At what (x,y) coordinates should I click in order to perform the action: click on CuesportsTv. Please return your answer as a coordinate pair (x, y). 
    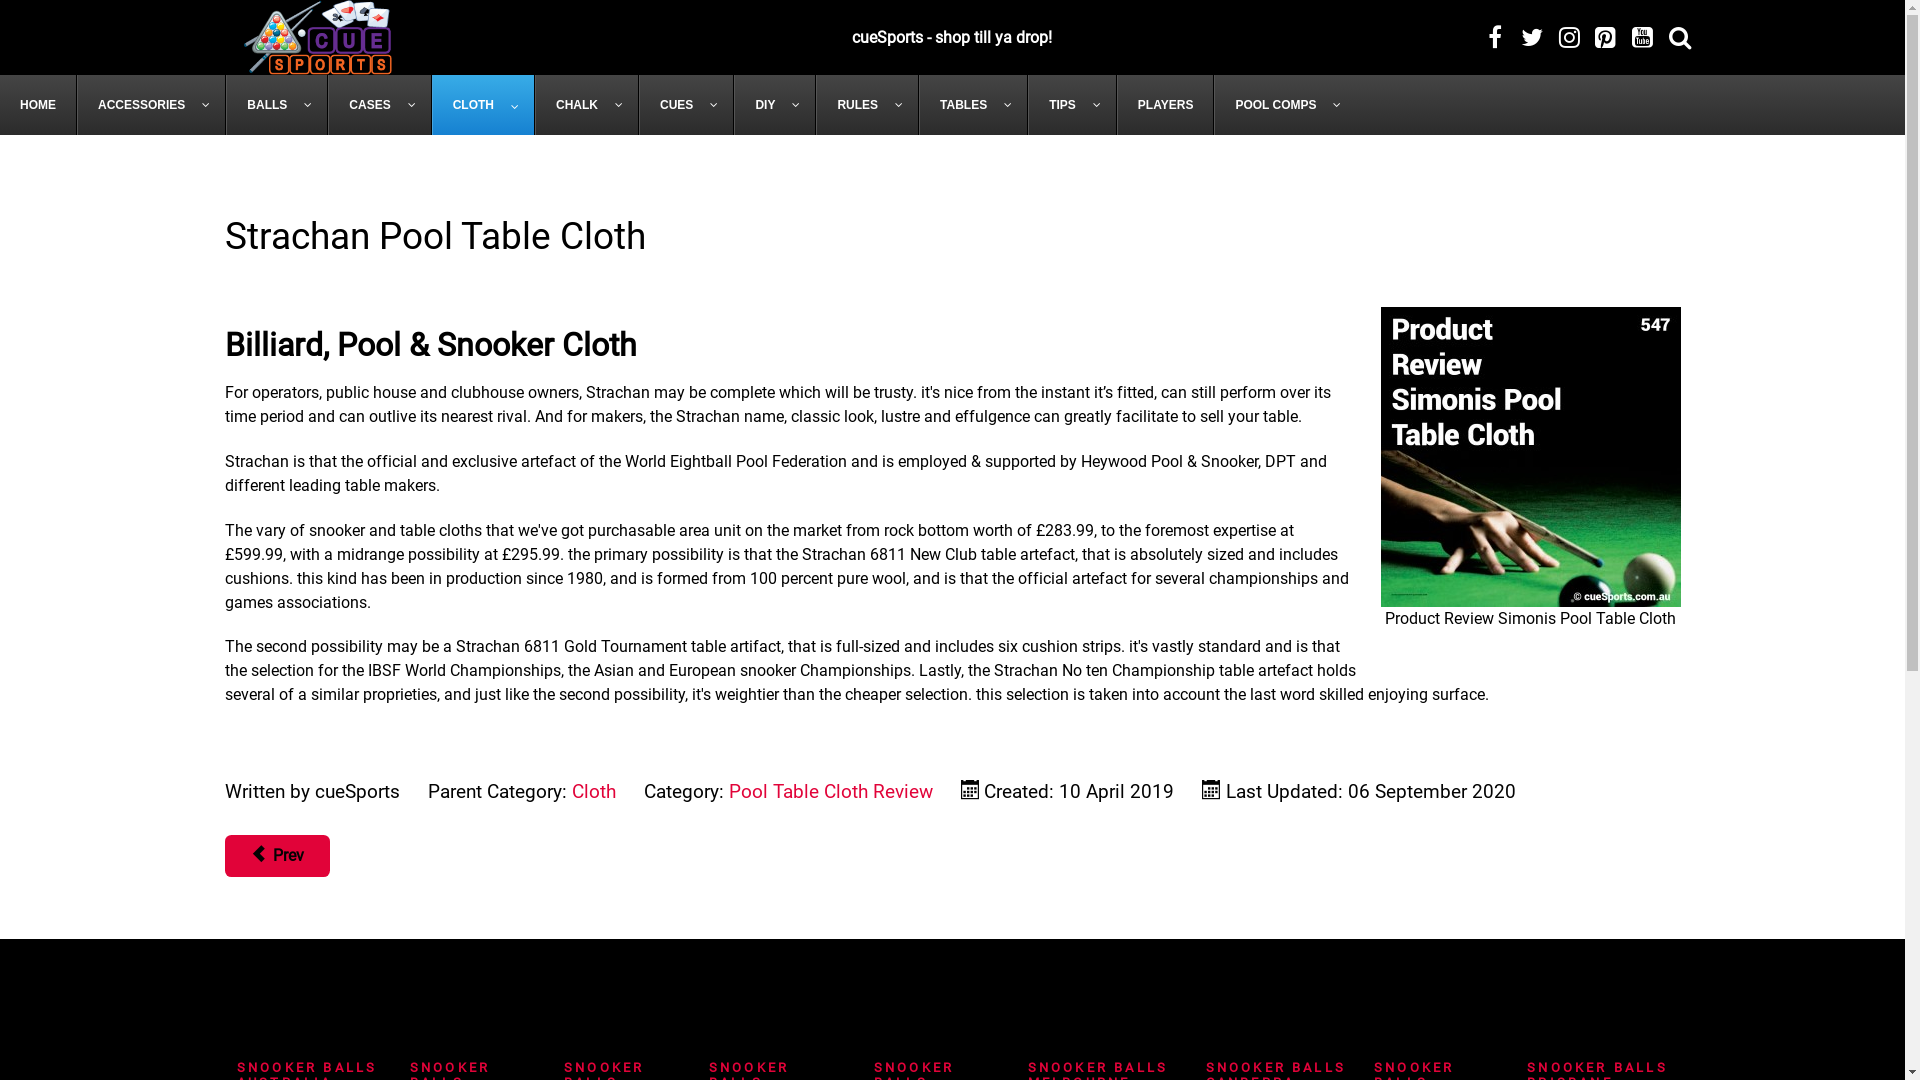
    Looking at the image, I should click on (1646, 38).